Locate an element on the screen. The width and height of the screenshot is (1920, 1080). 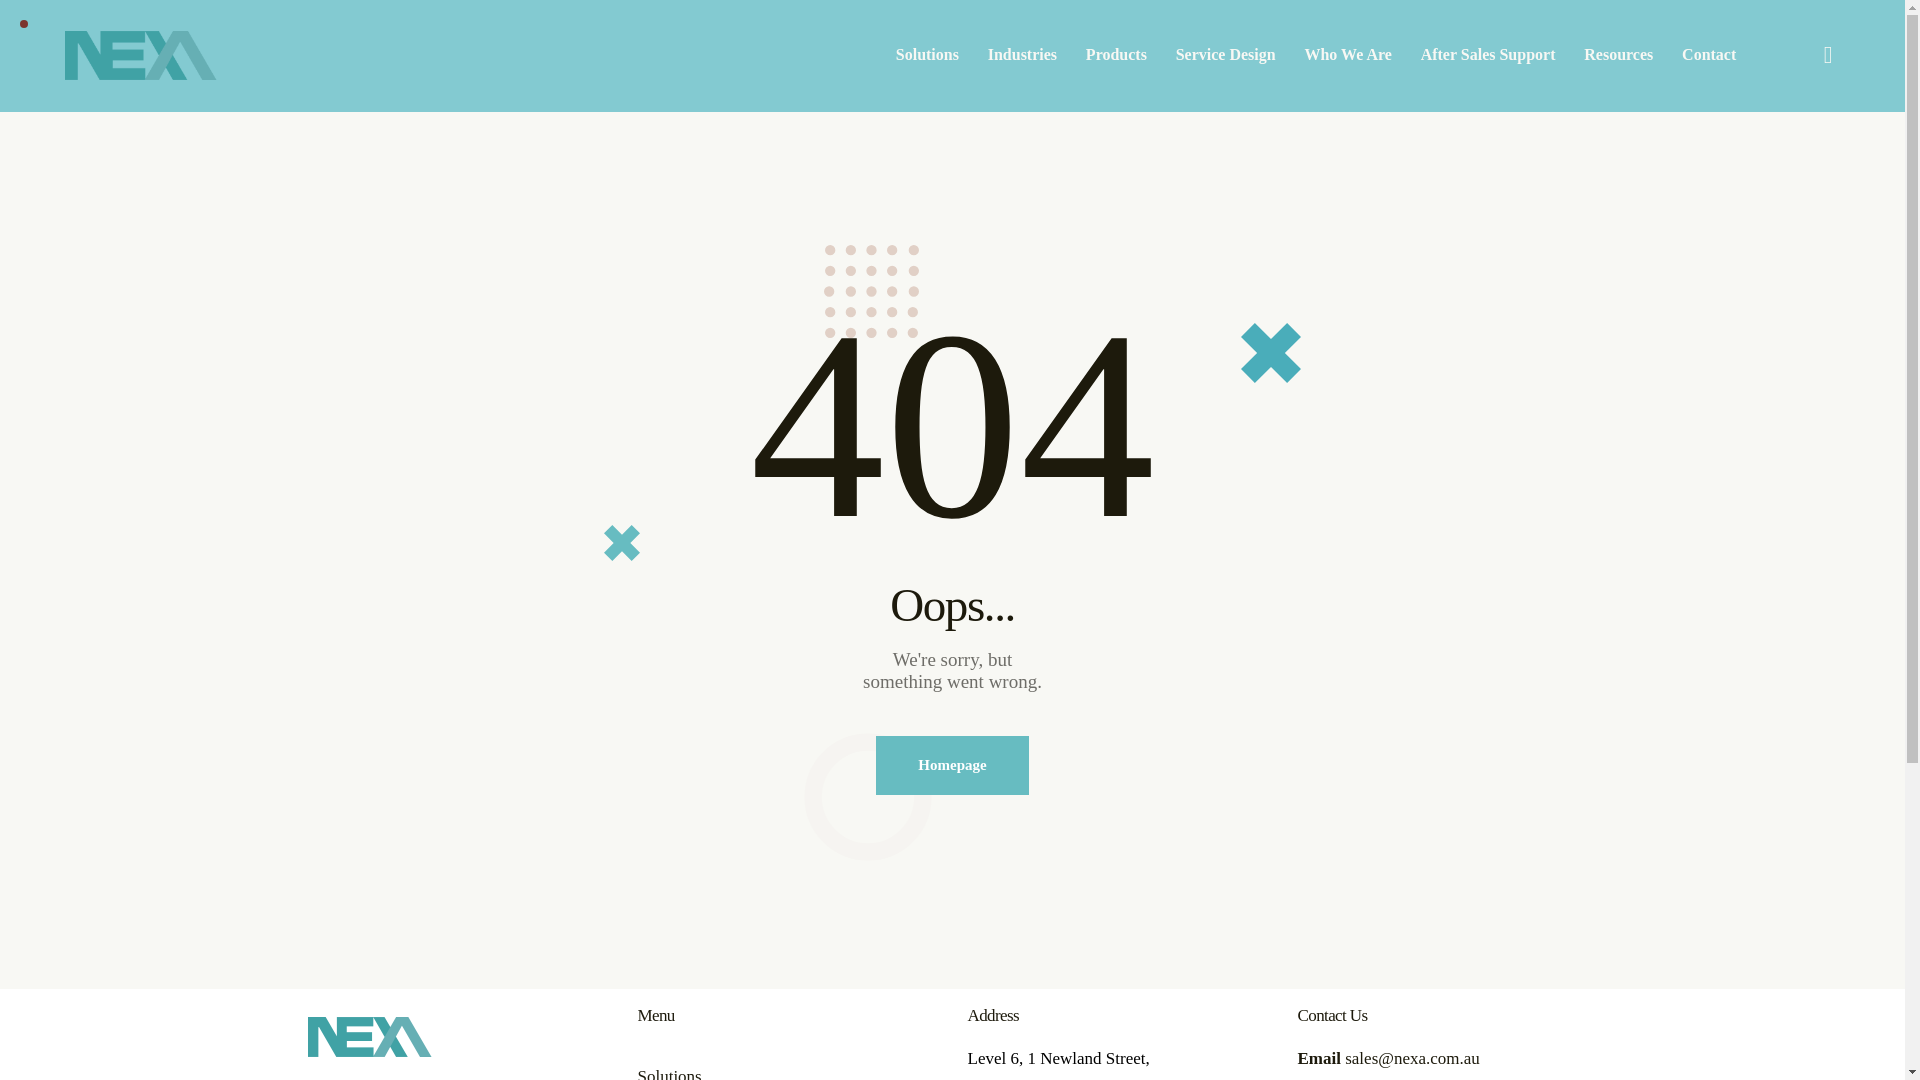
Solutions is located at coordinates (927, 56).